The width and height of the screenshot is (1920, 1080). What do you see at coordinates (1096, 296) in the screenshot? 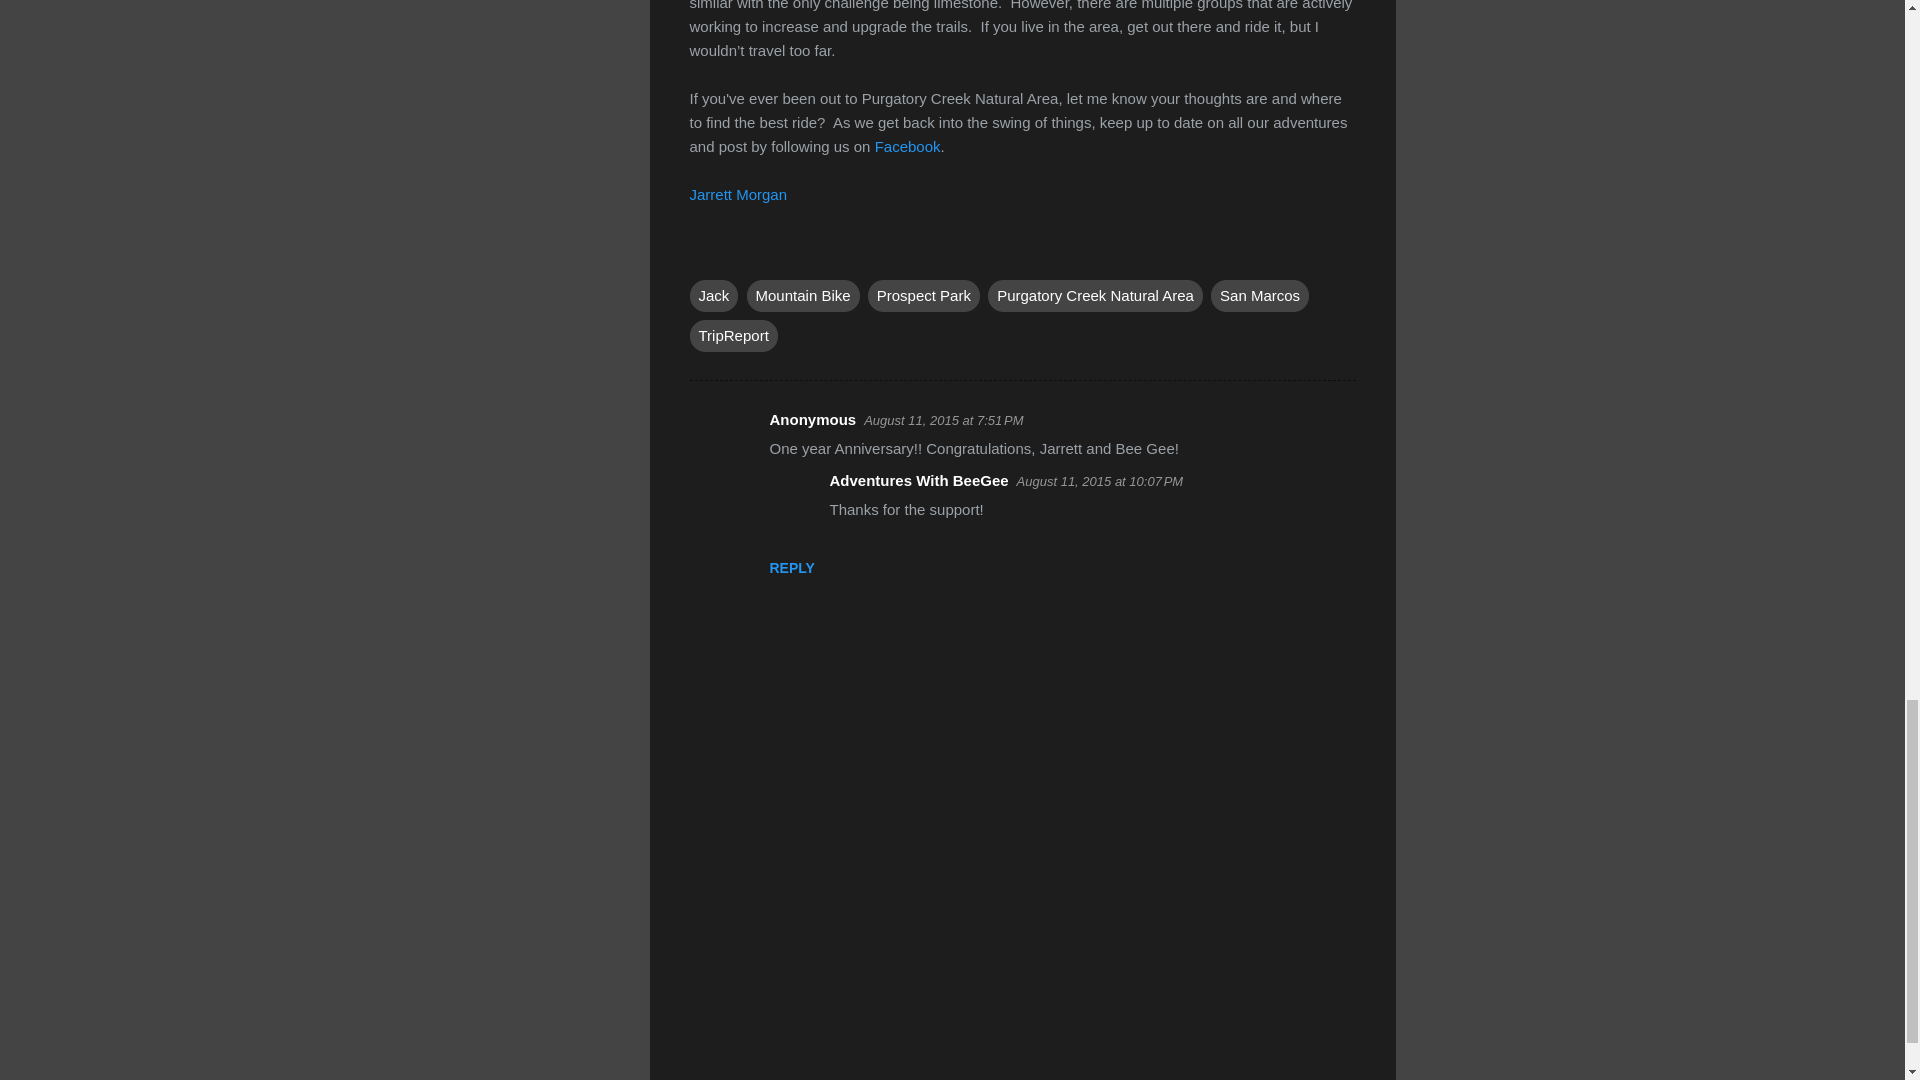
I see `Purgatory Creek Natural Area` at bounding box center [1096, 296].